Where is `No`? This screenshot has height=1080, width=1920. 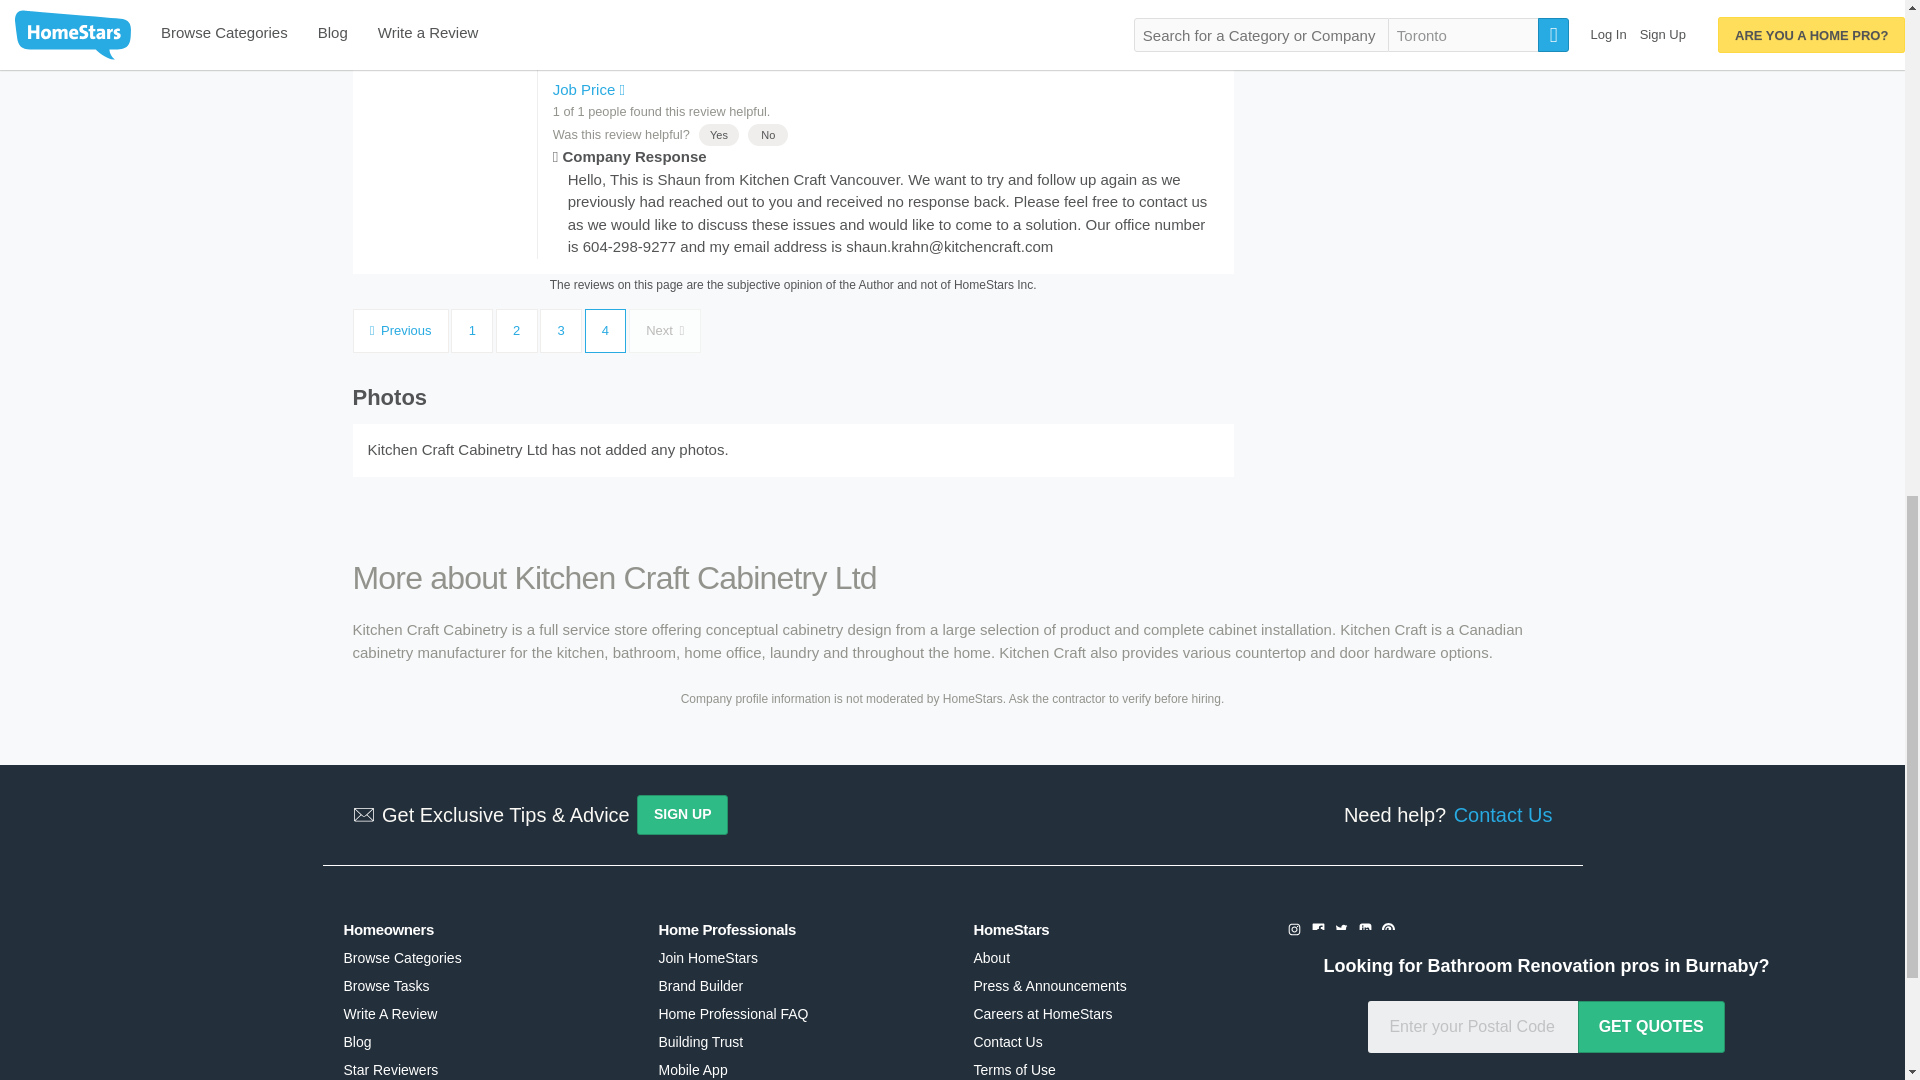
No is located at coordinates (768, 134).